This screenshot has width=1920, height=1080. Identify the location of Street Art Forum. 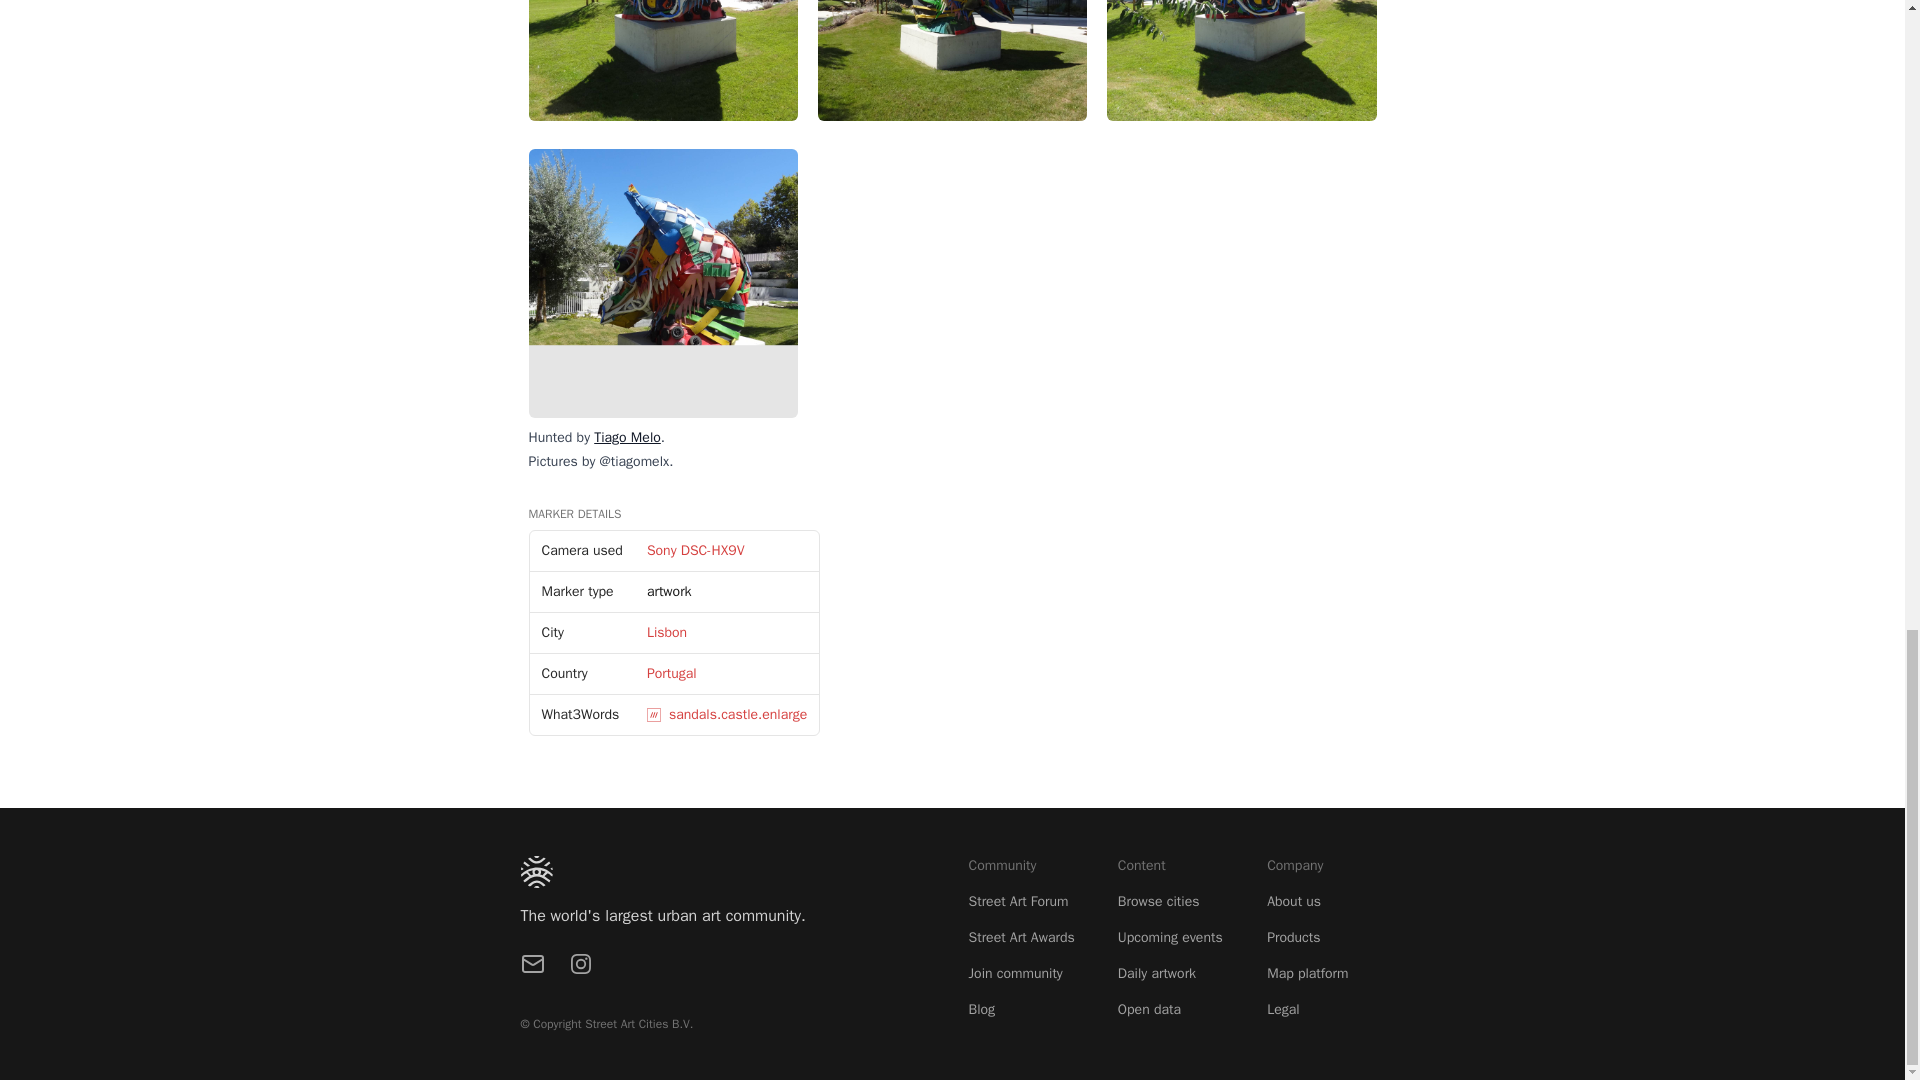
(1017, 902).